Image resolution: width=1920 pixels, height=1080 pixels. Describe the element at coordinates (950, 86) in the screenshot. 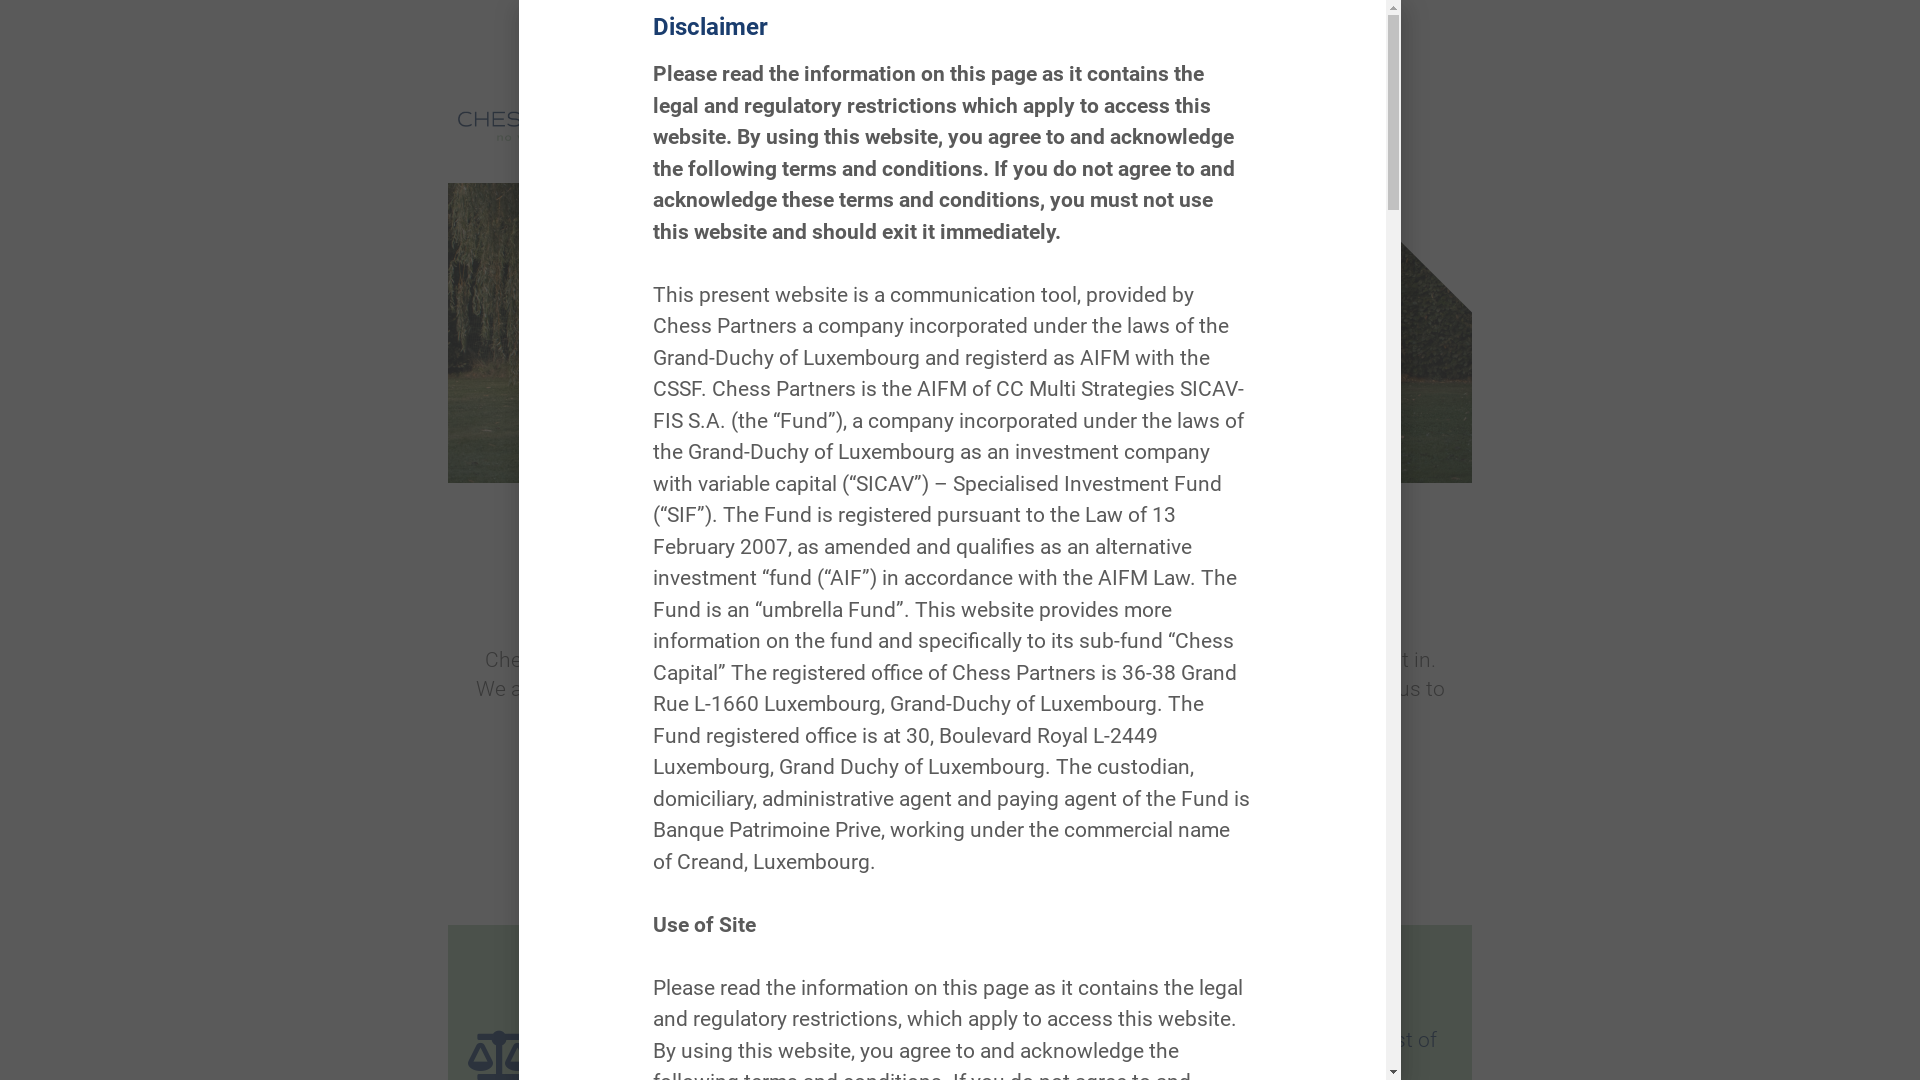

I see `TEAM` at that location.